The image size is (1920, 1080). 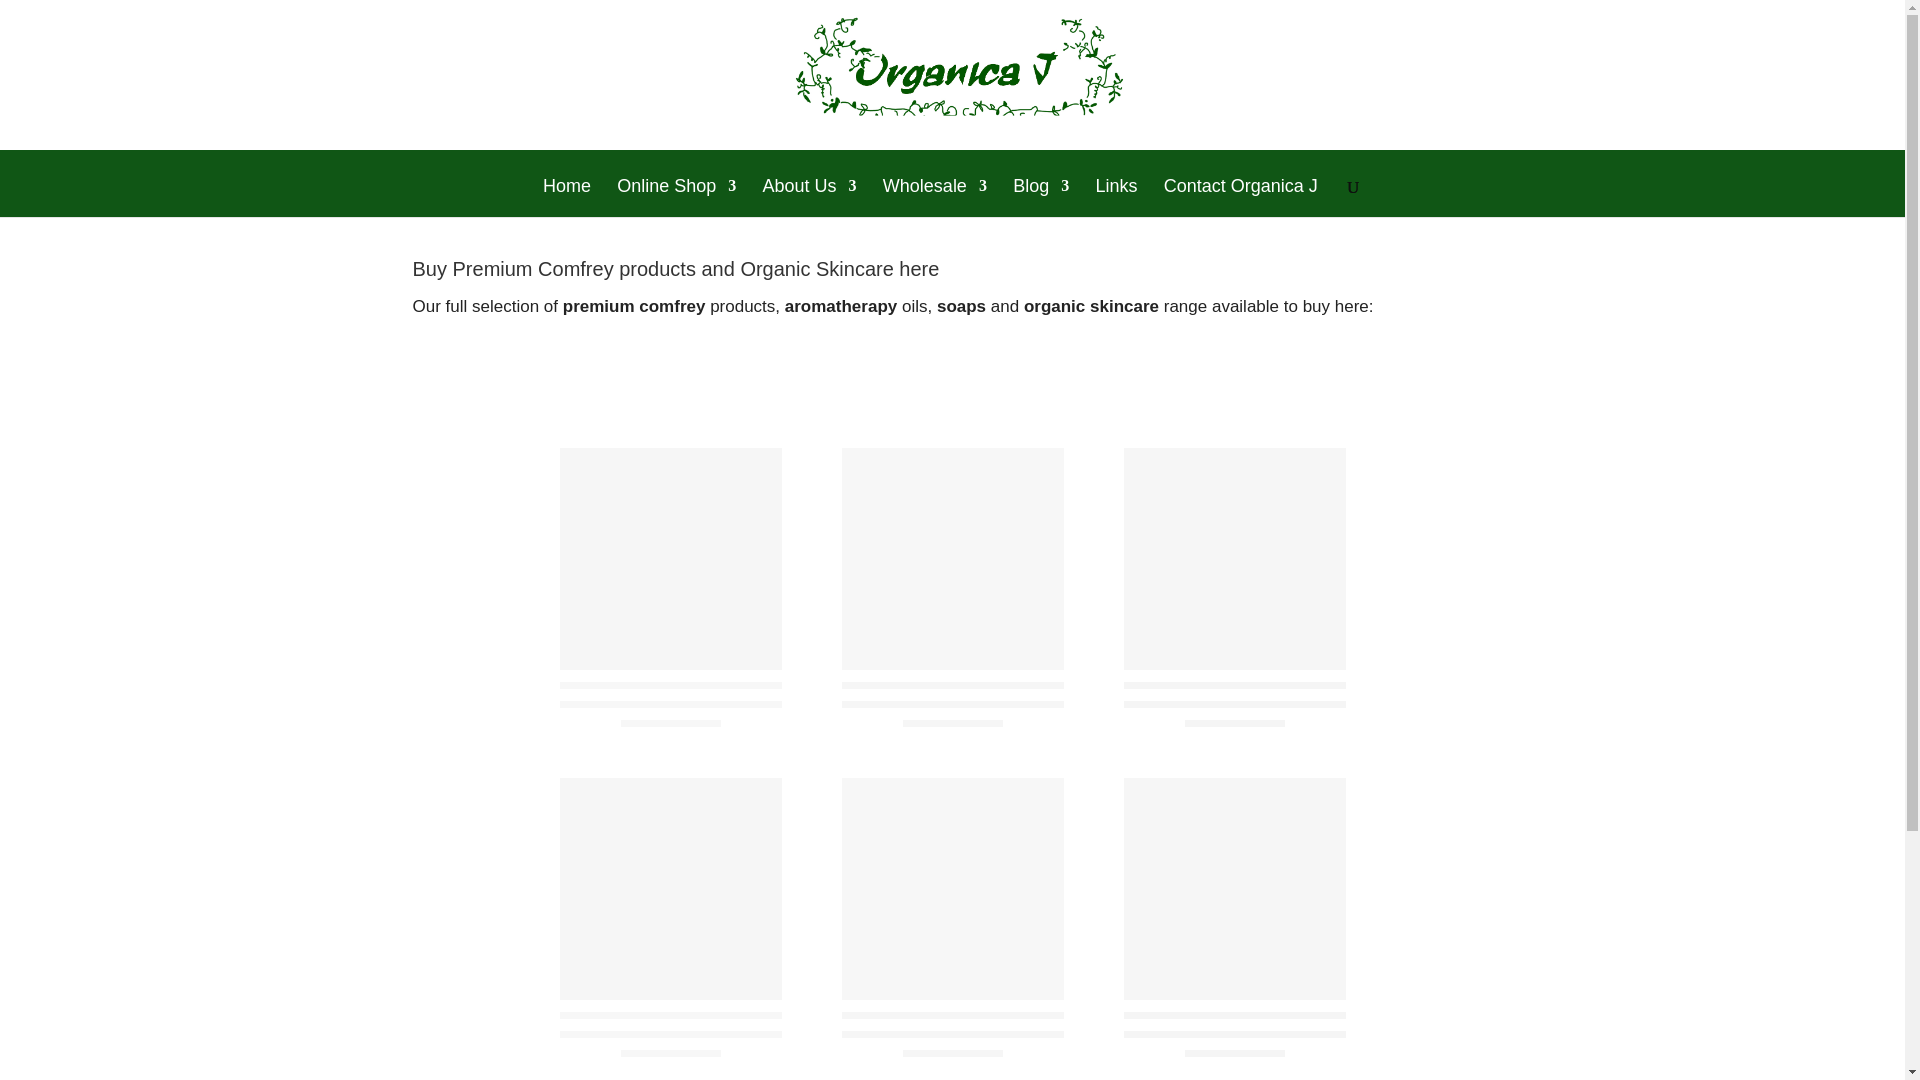 I want to click on Links, so click(x=1115, y=198).